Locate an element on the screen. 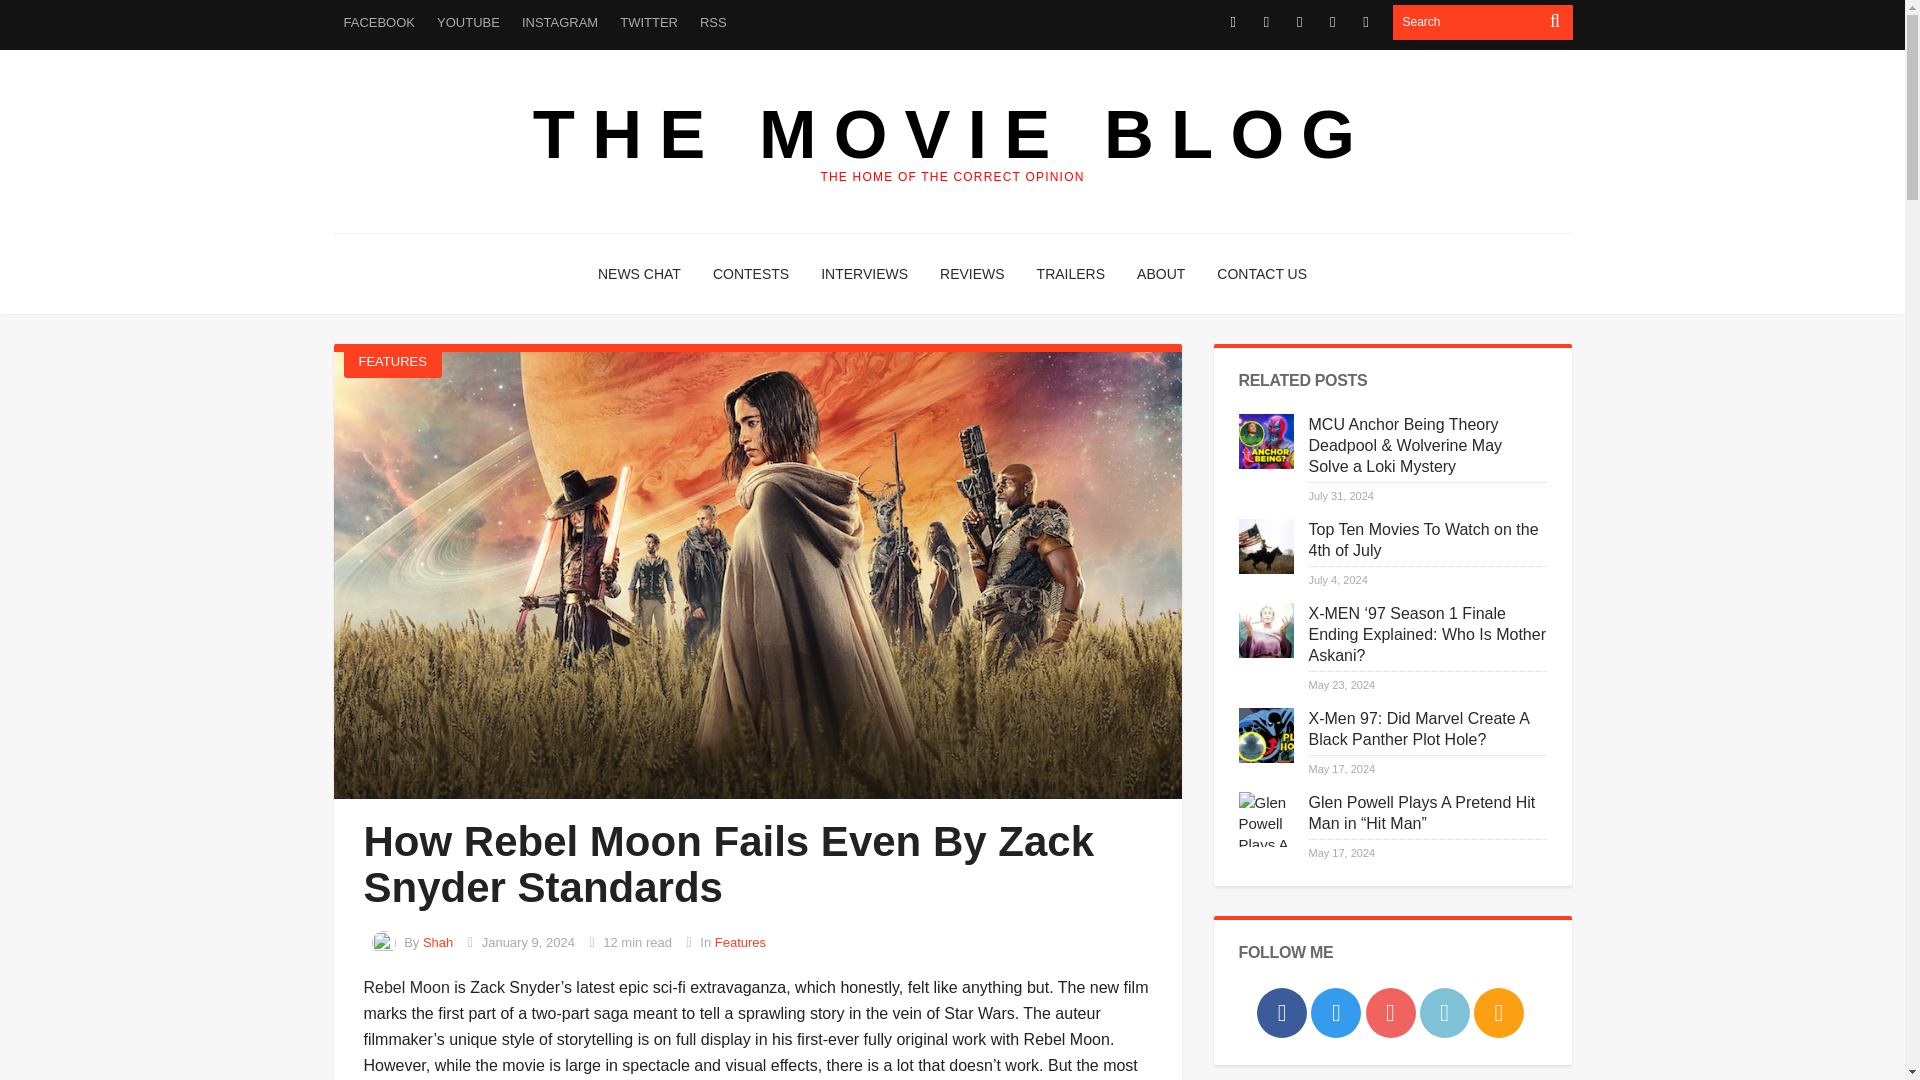 The height and width of the screenshot is (1080, 1920). Facebook is located at coordinates (1234, 22).